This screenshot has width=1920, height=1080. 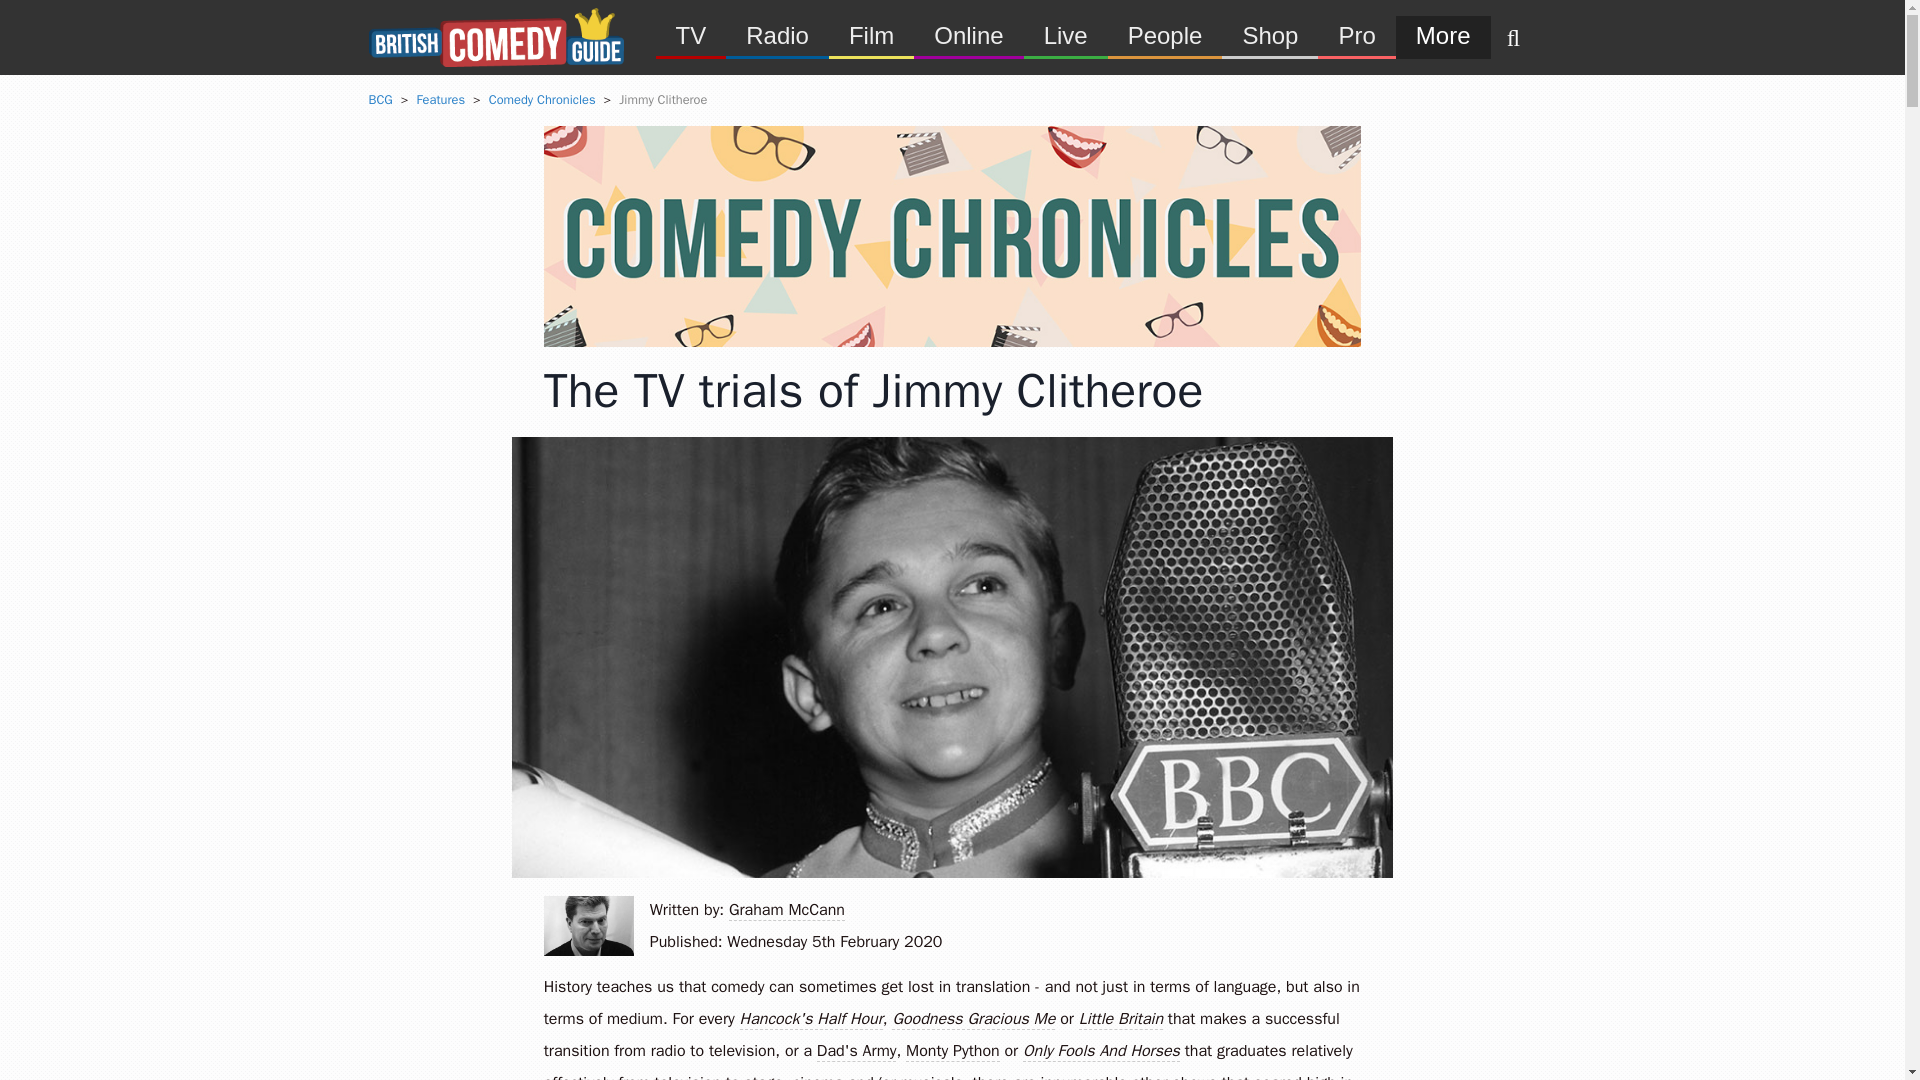 What do you see at coordinates (440, 100) in the screenshot?
I see `Features` at bounding box center [440, 100].